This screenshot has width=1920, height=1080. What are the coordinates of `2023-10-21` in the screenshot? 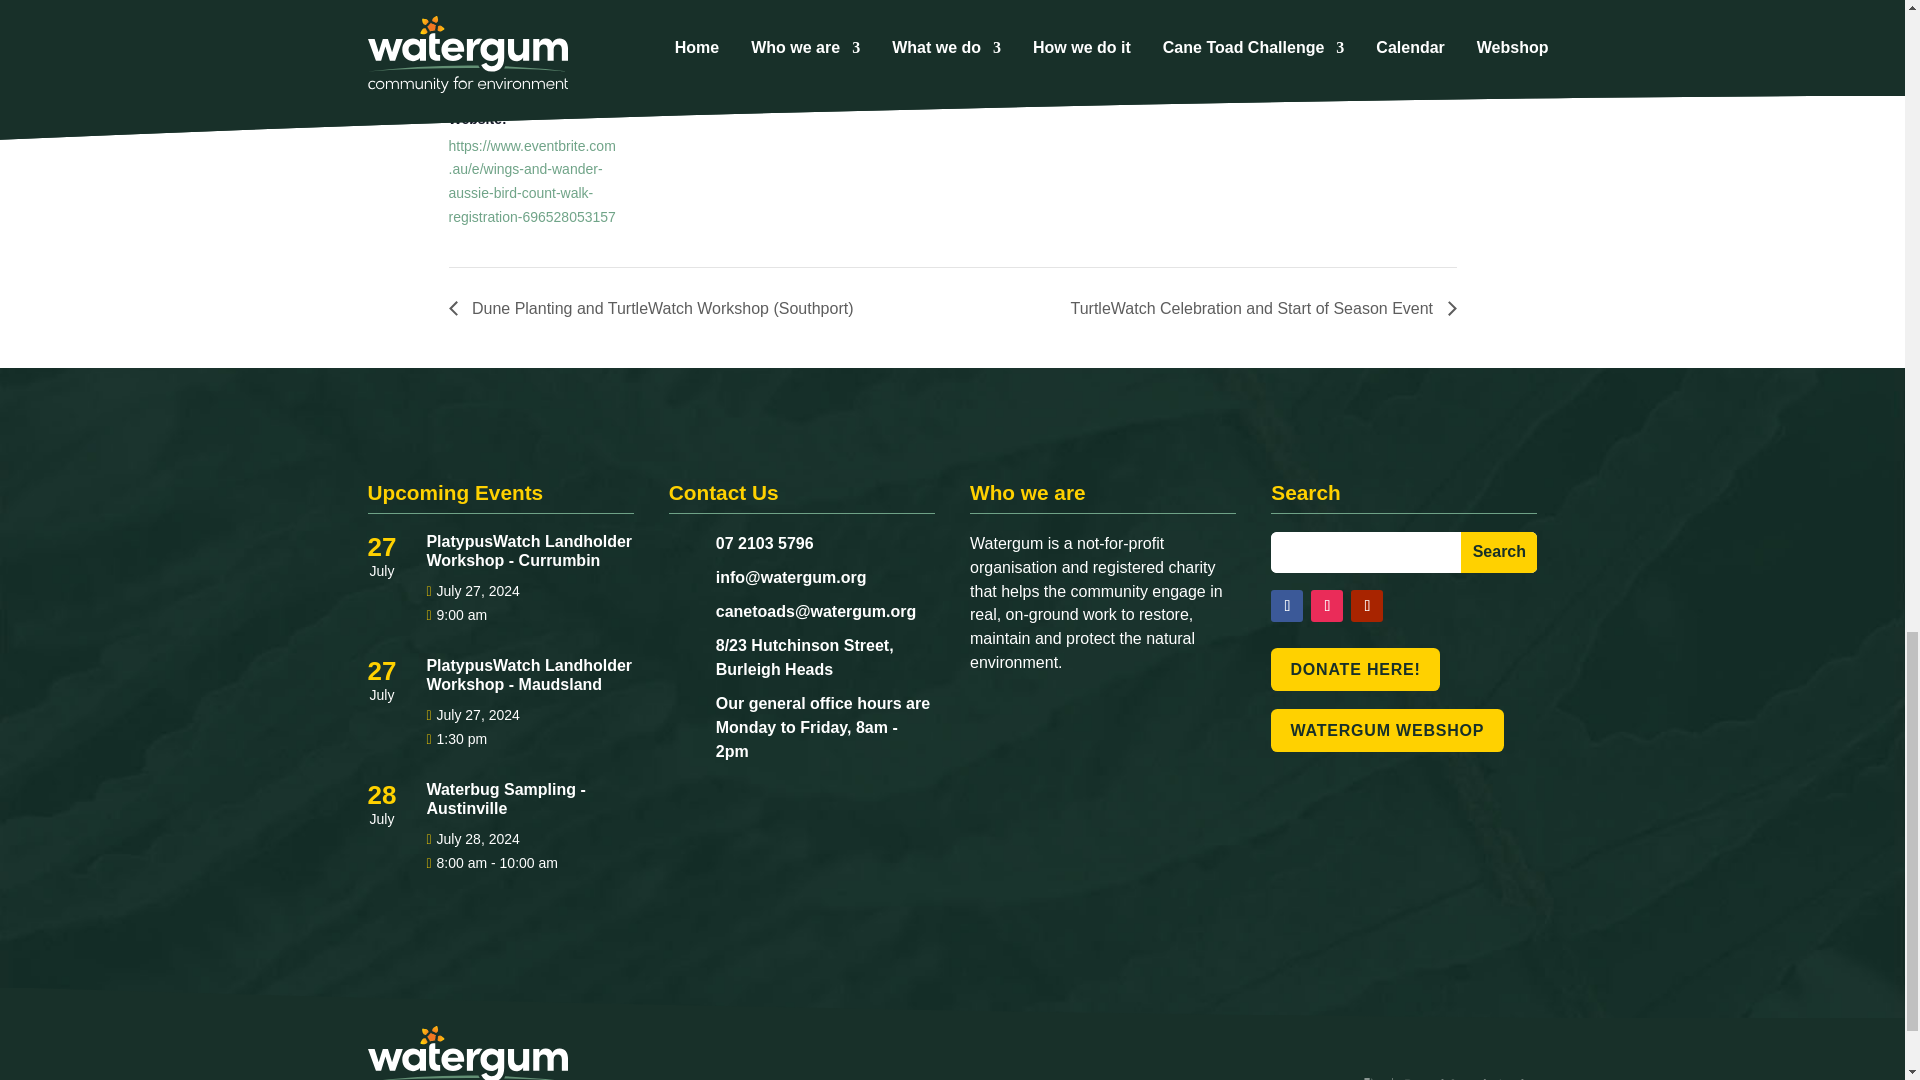 It's located at (532, 80).